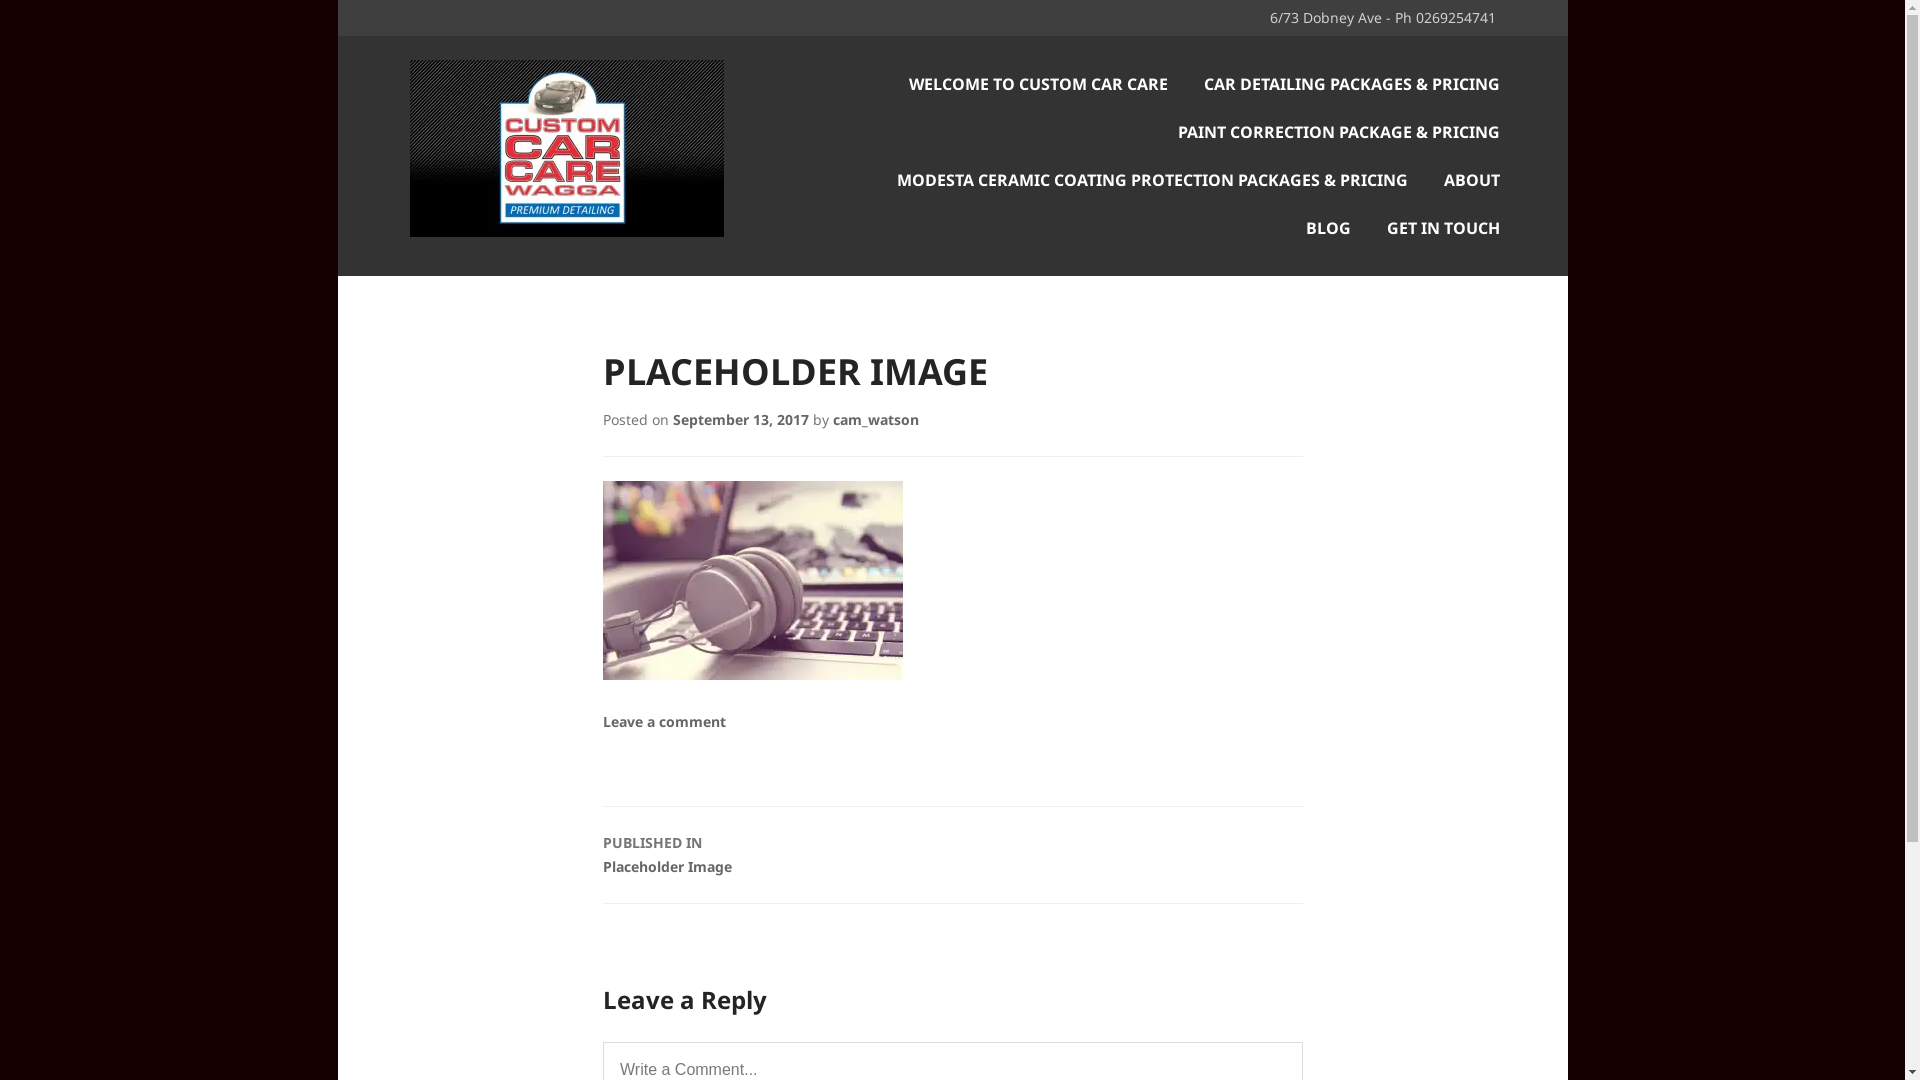 The width and height of the screenshot is (1920, 1080). What do you see at coordinates (875, 420) in the screenshot?
I see `cam_watson` at bounding box center [875, 420].